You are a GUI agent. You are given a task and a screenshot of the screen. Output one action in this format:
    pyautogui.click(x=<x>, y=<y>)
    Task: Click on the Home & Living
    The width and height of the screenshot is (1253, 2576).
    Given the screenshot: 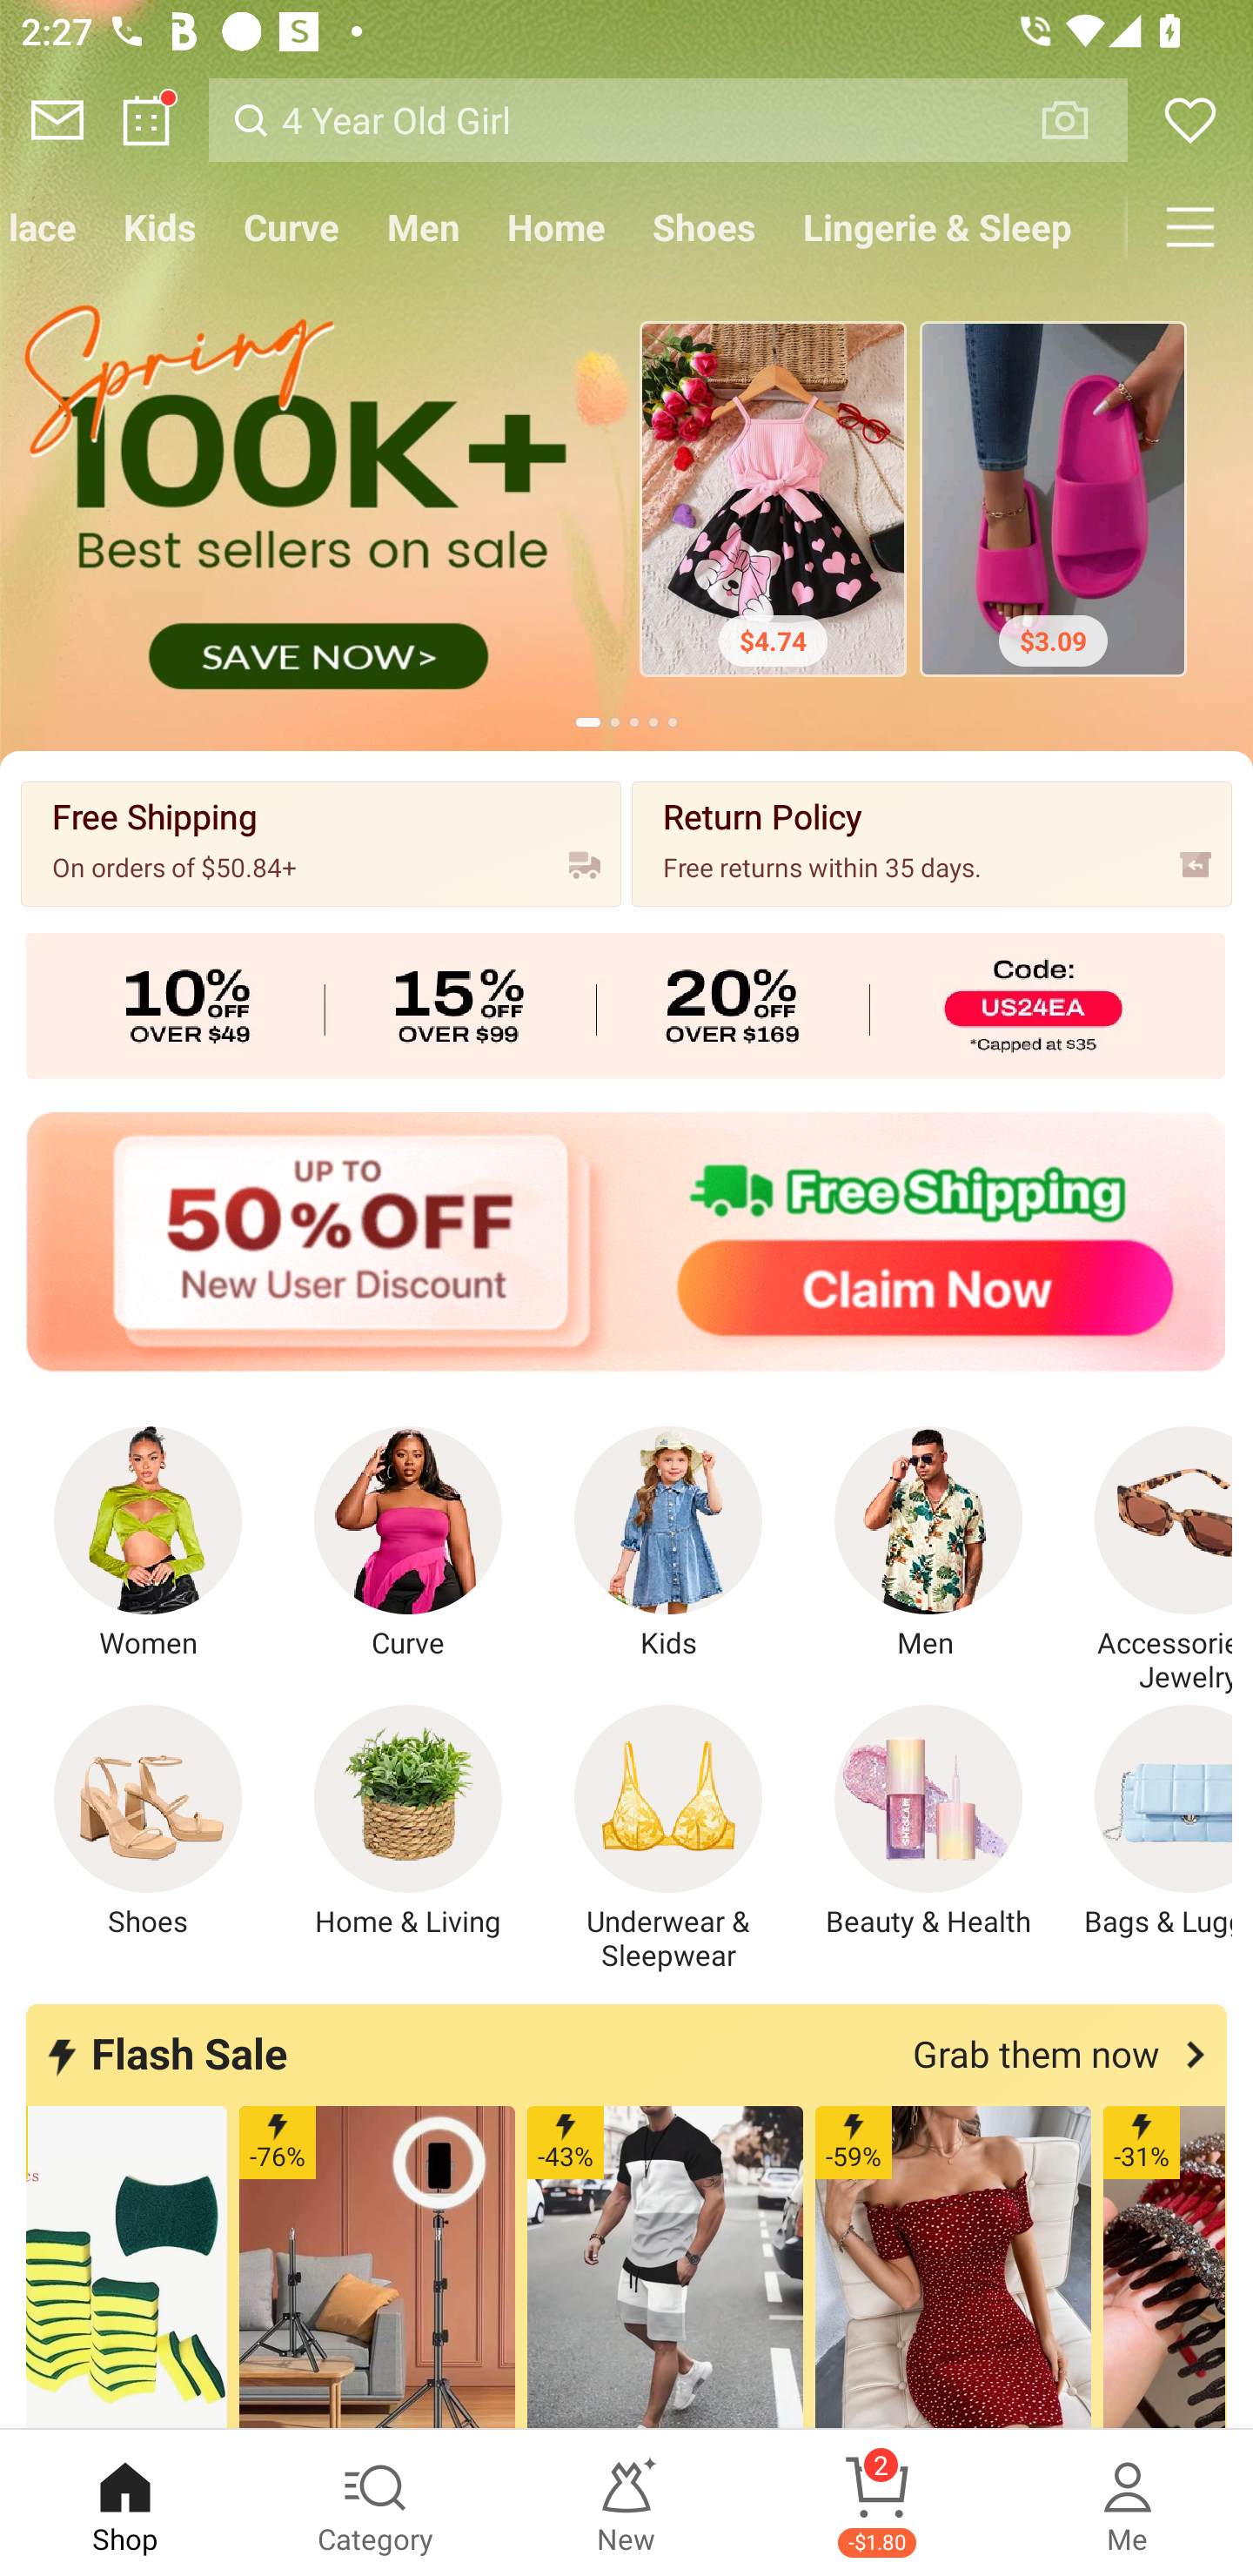 What is the action you would take?
    pyautogui.click(x=408, y=1822)
    